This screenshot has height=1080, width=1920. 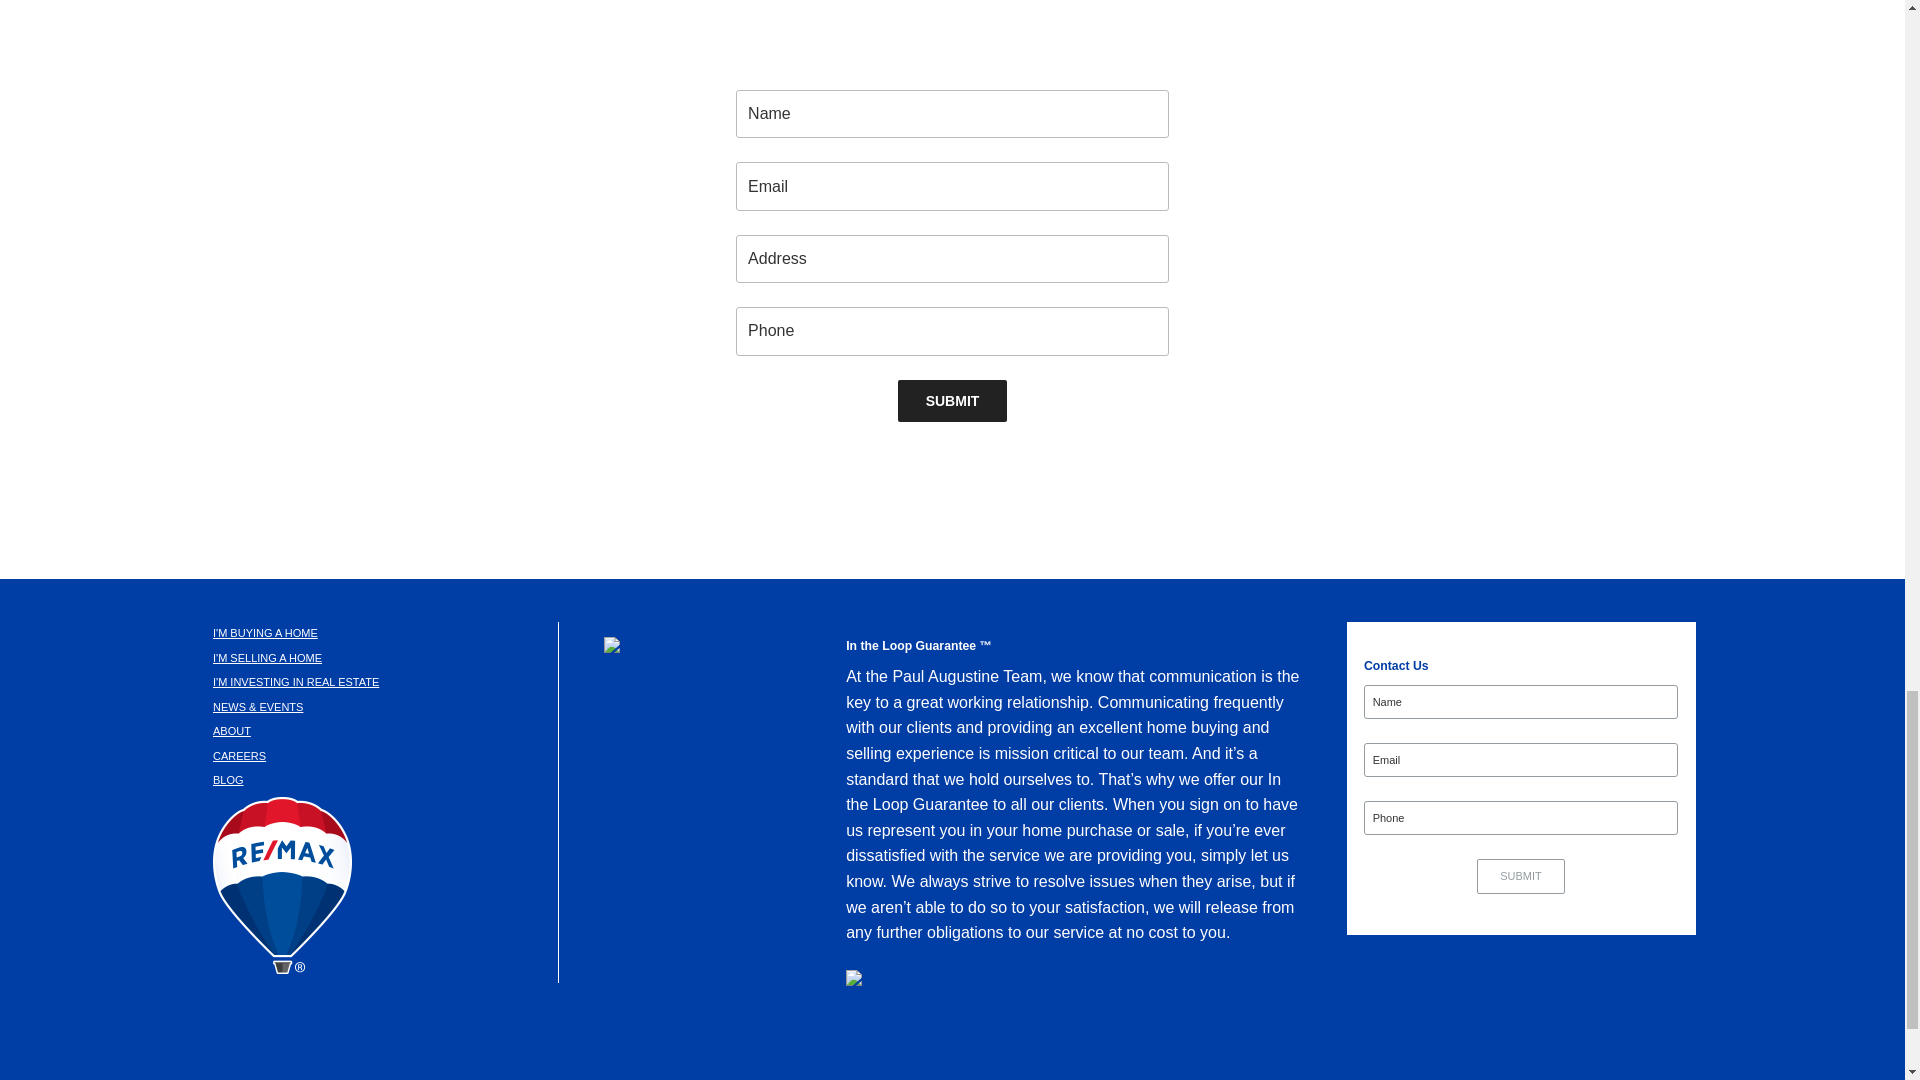 What do you see at coordinates (953, 401) in the screenshot?
I see `SUBMIT` at bounding box center [953, 401].